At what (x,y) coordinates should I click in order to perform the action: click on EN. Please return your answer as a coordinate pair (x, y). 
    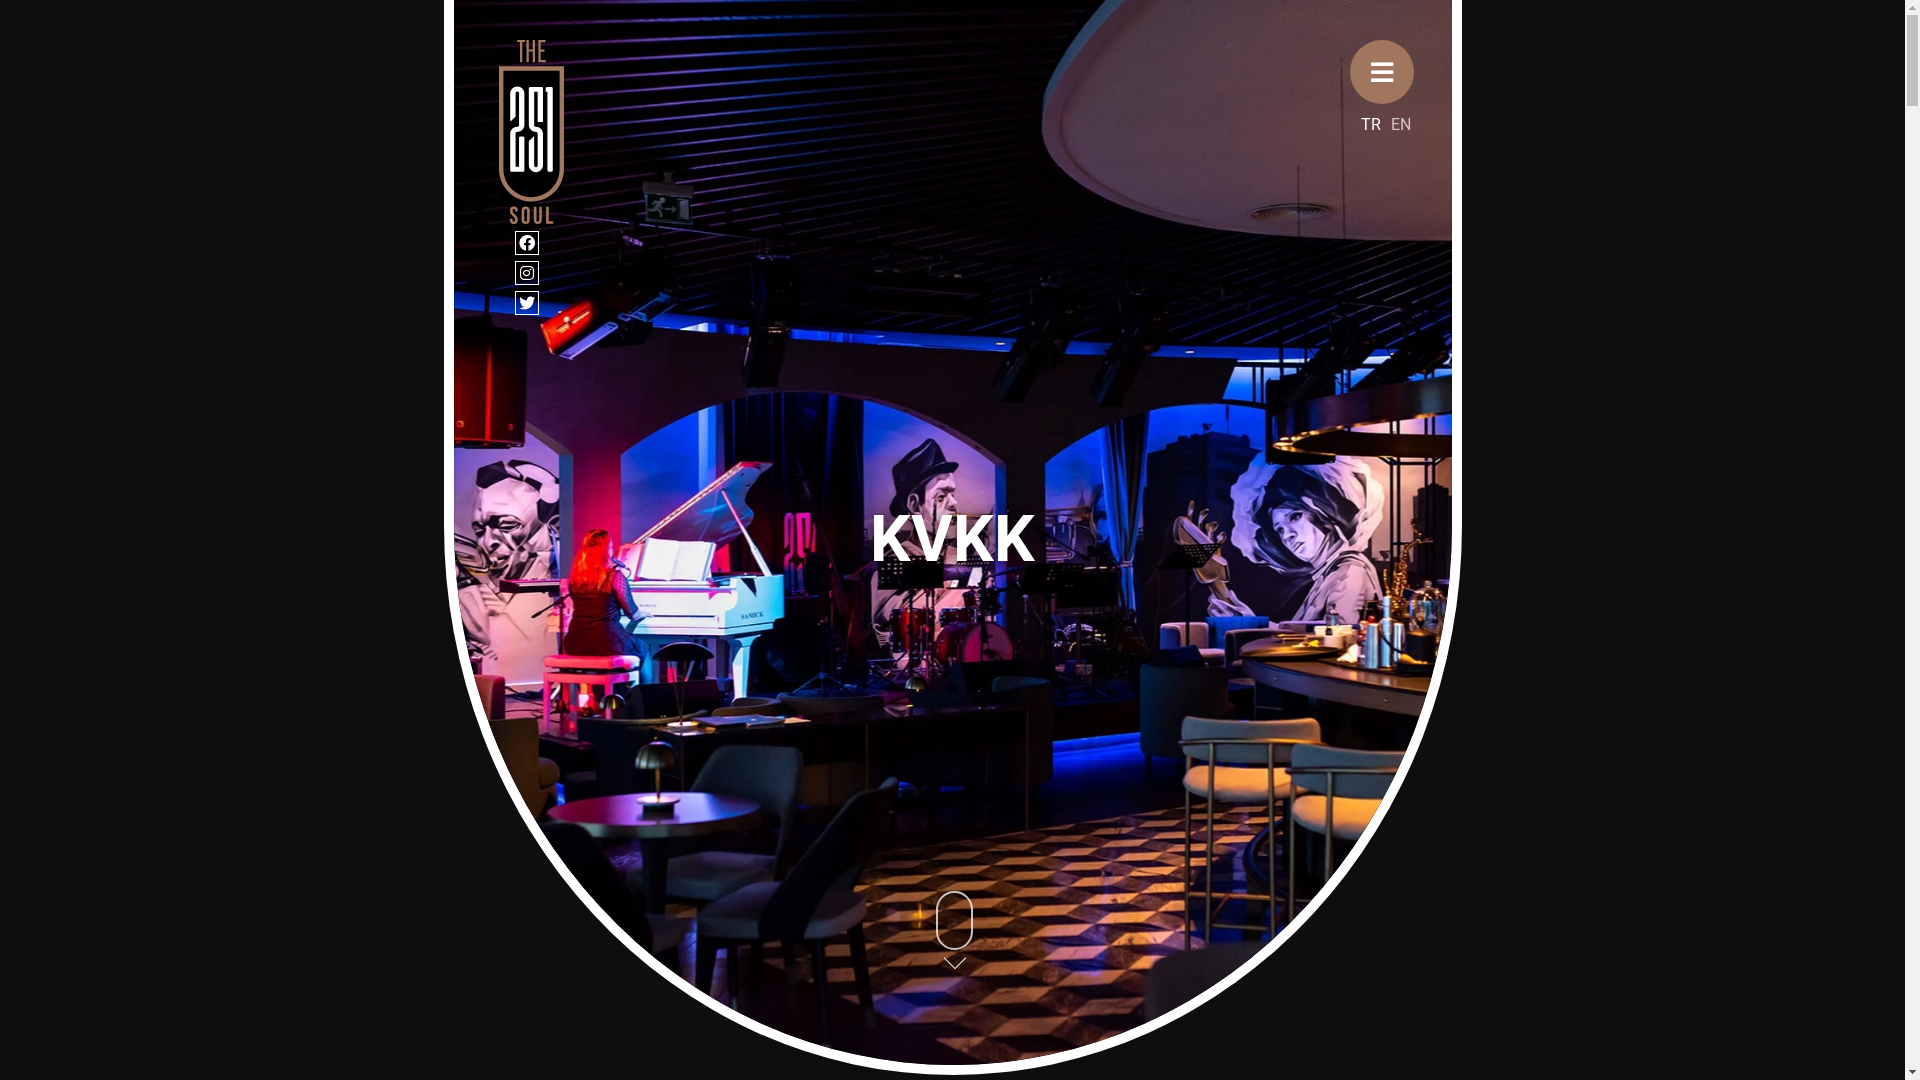
    Looking at the image, I should click on (1400, 124).